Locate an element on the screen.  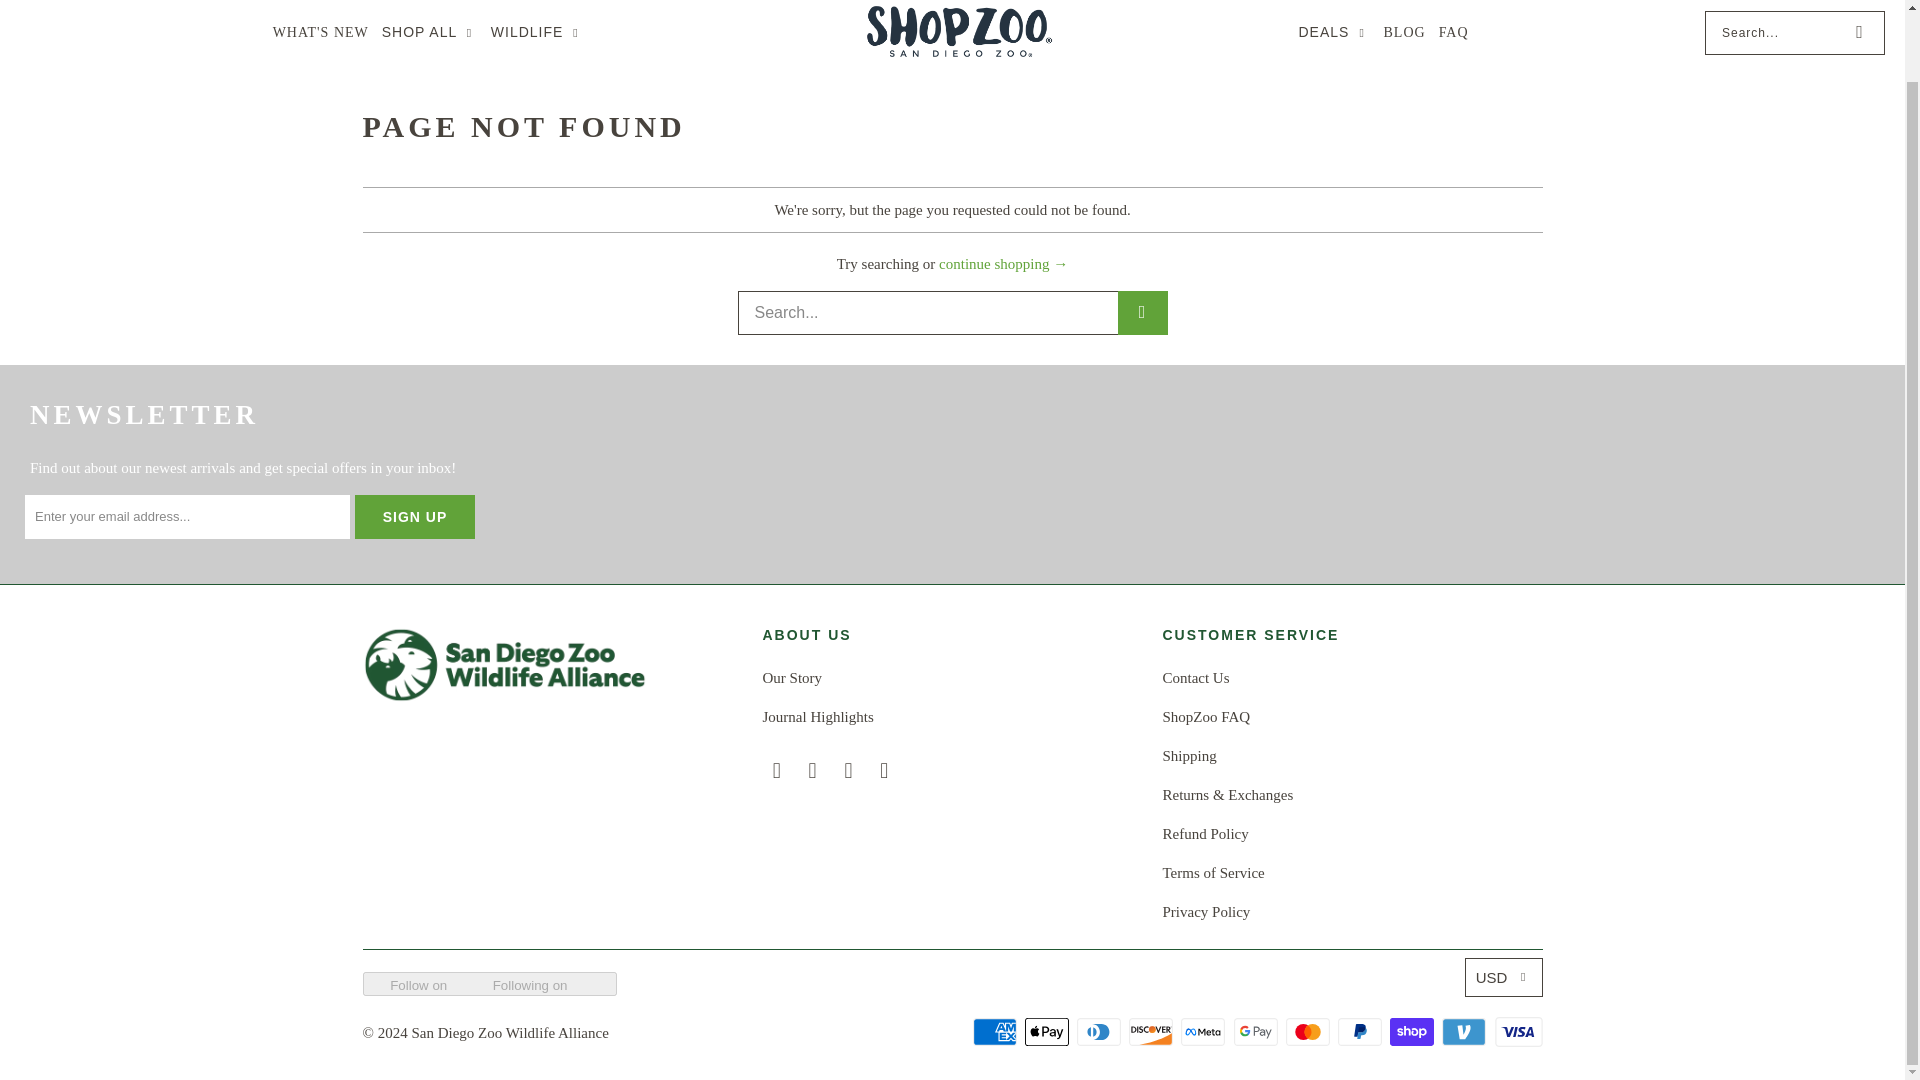
American Express is located at coordinates (997, 1031).